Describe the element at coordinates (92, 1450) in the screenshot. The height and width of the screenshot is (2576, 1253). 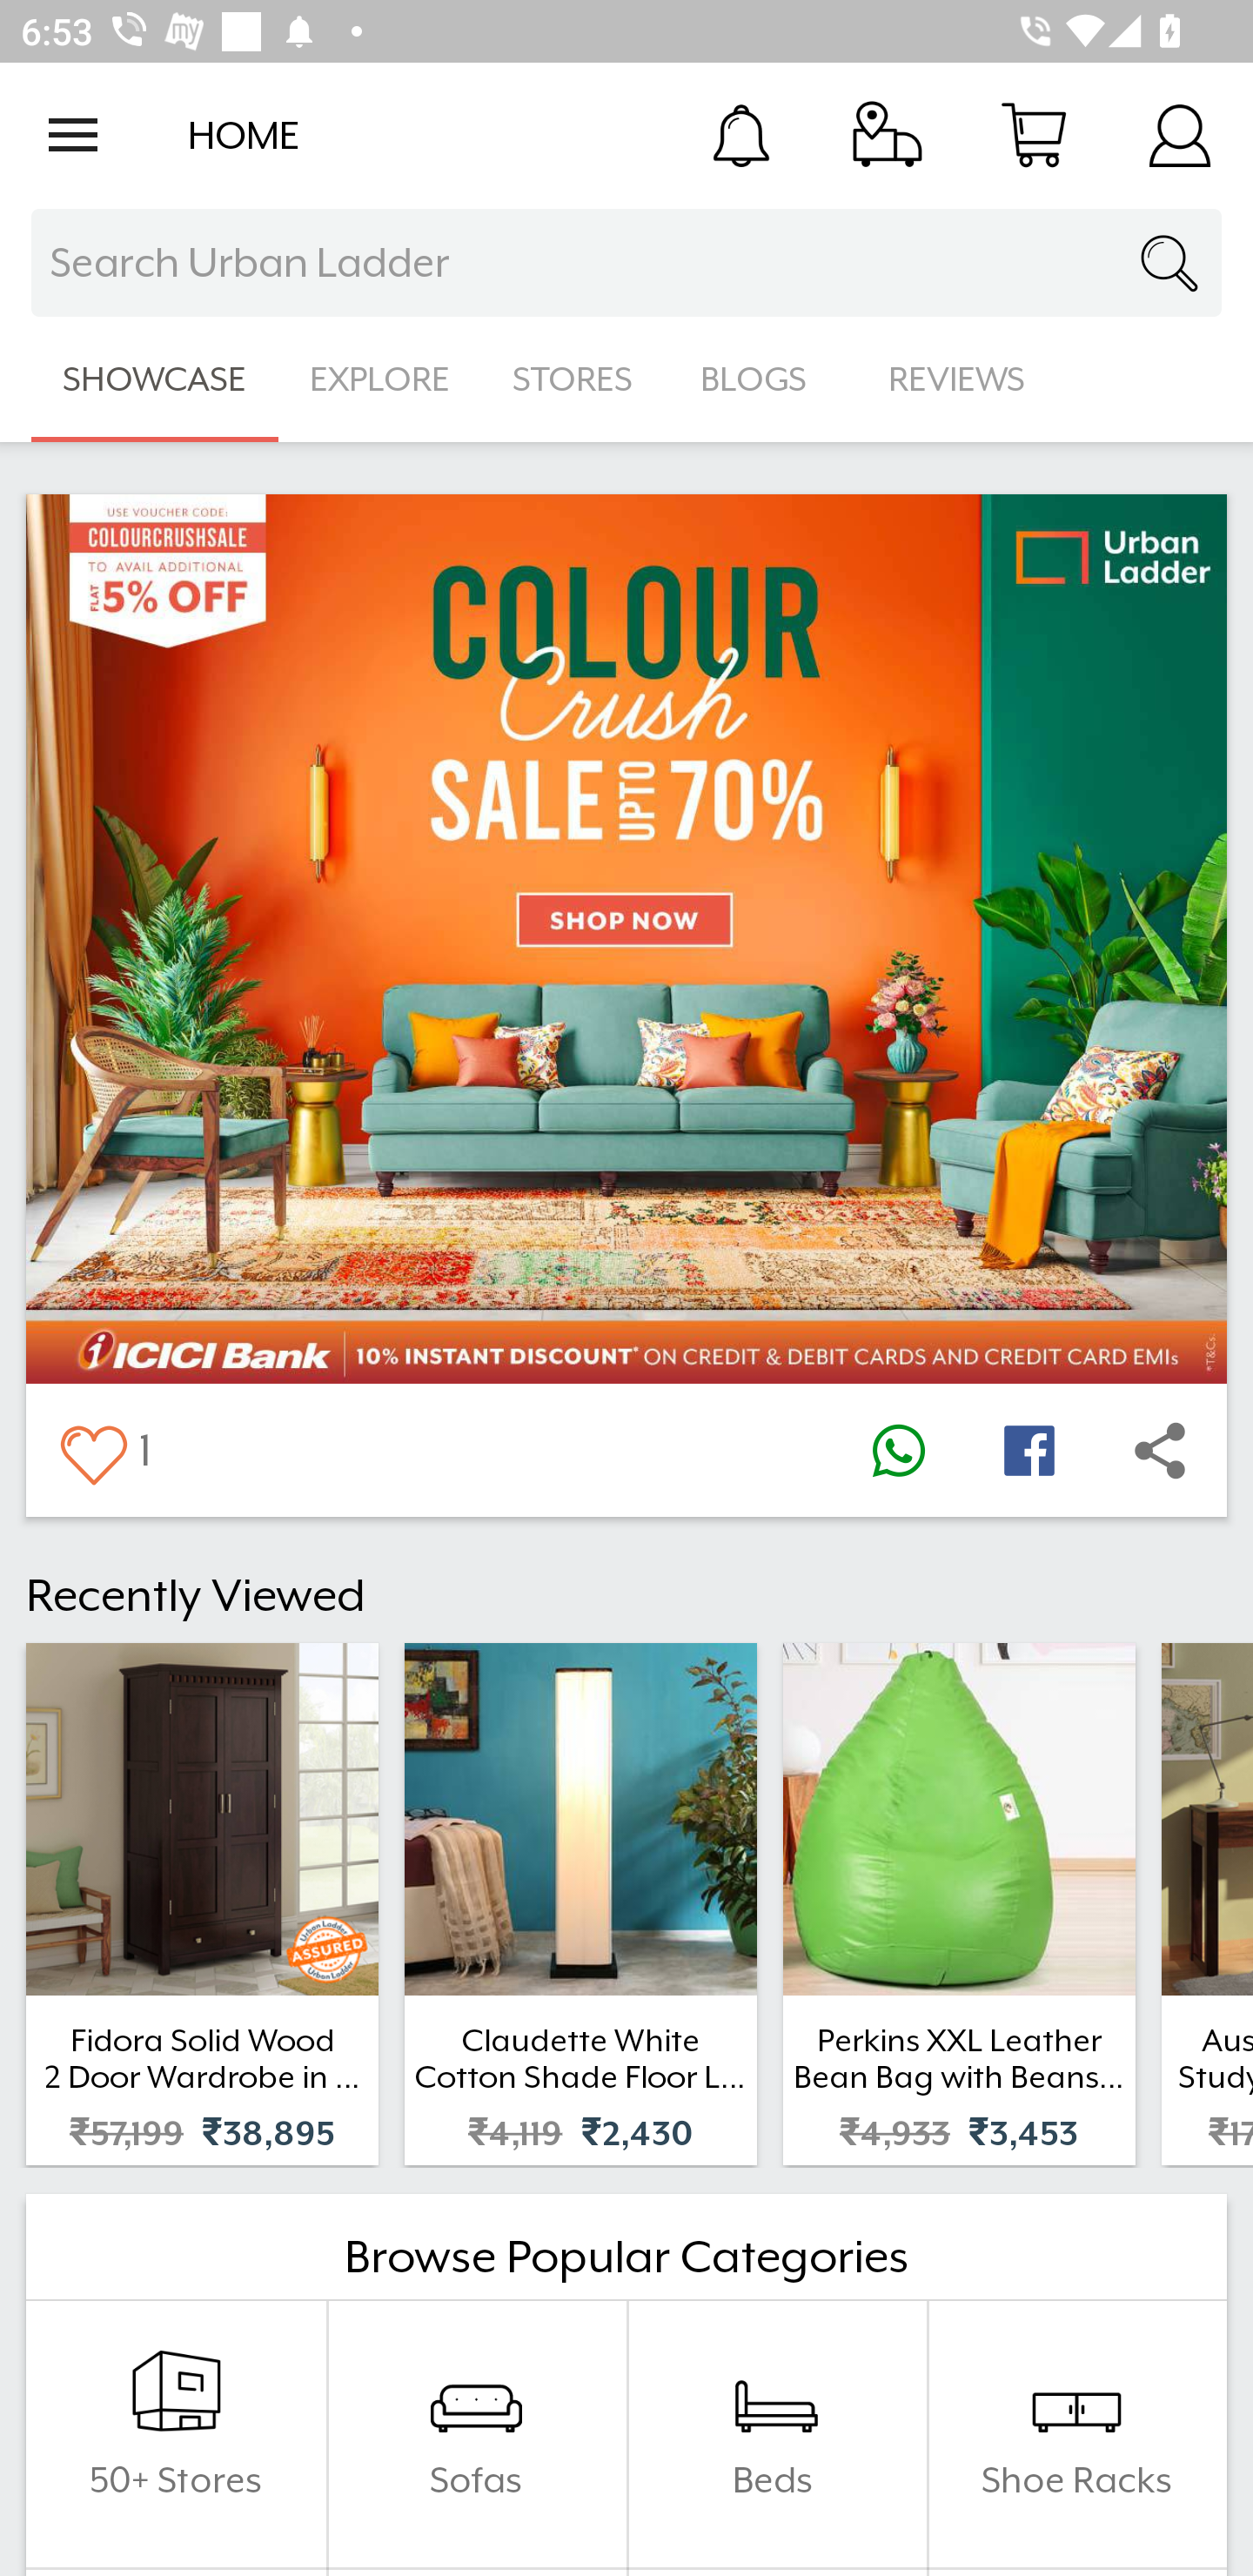
I see `` at that location.